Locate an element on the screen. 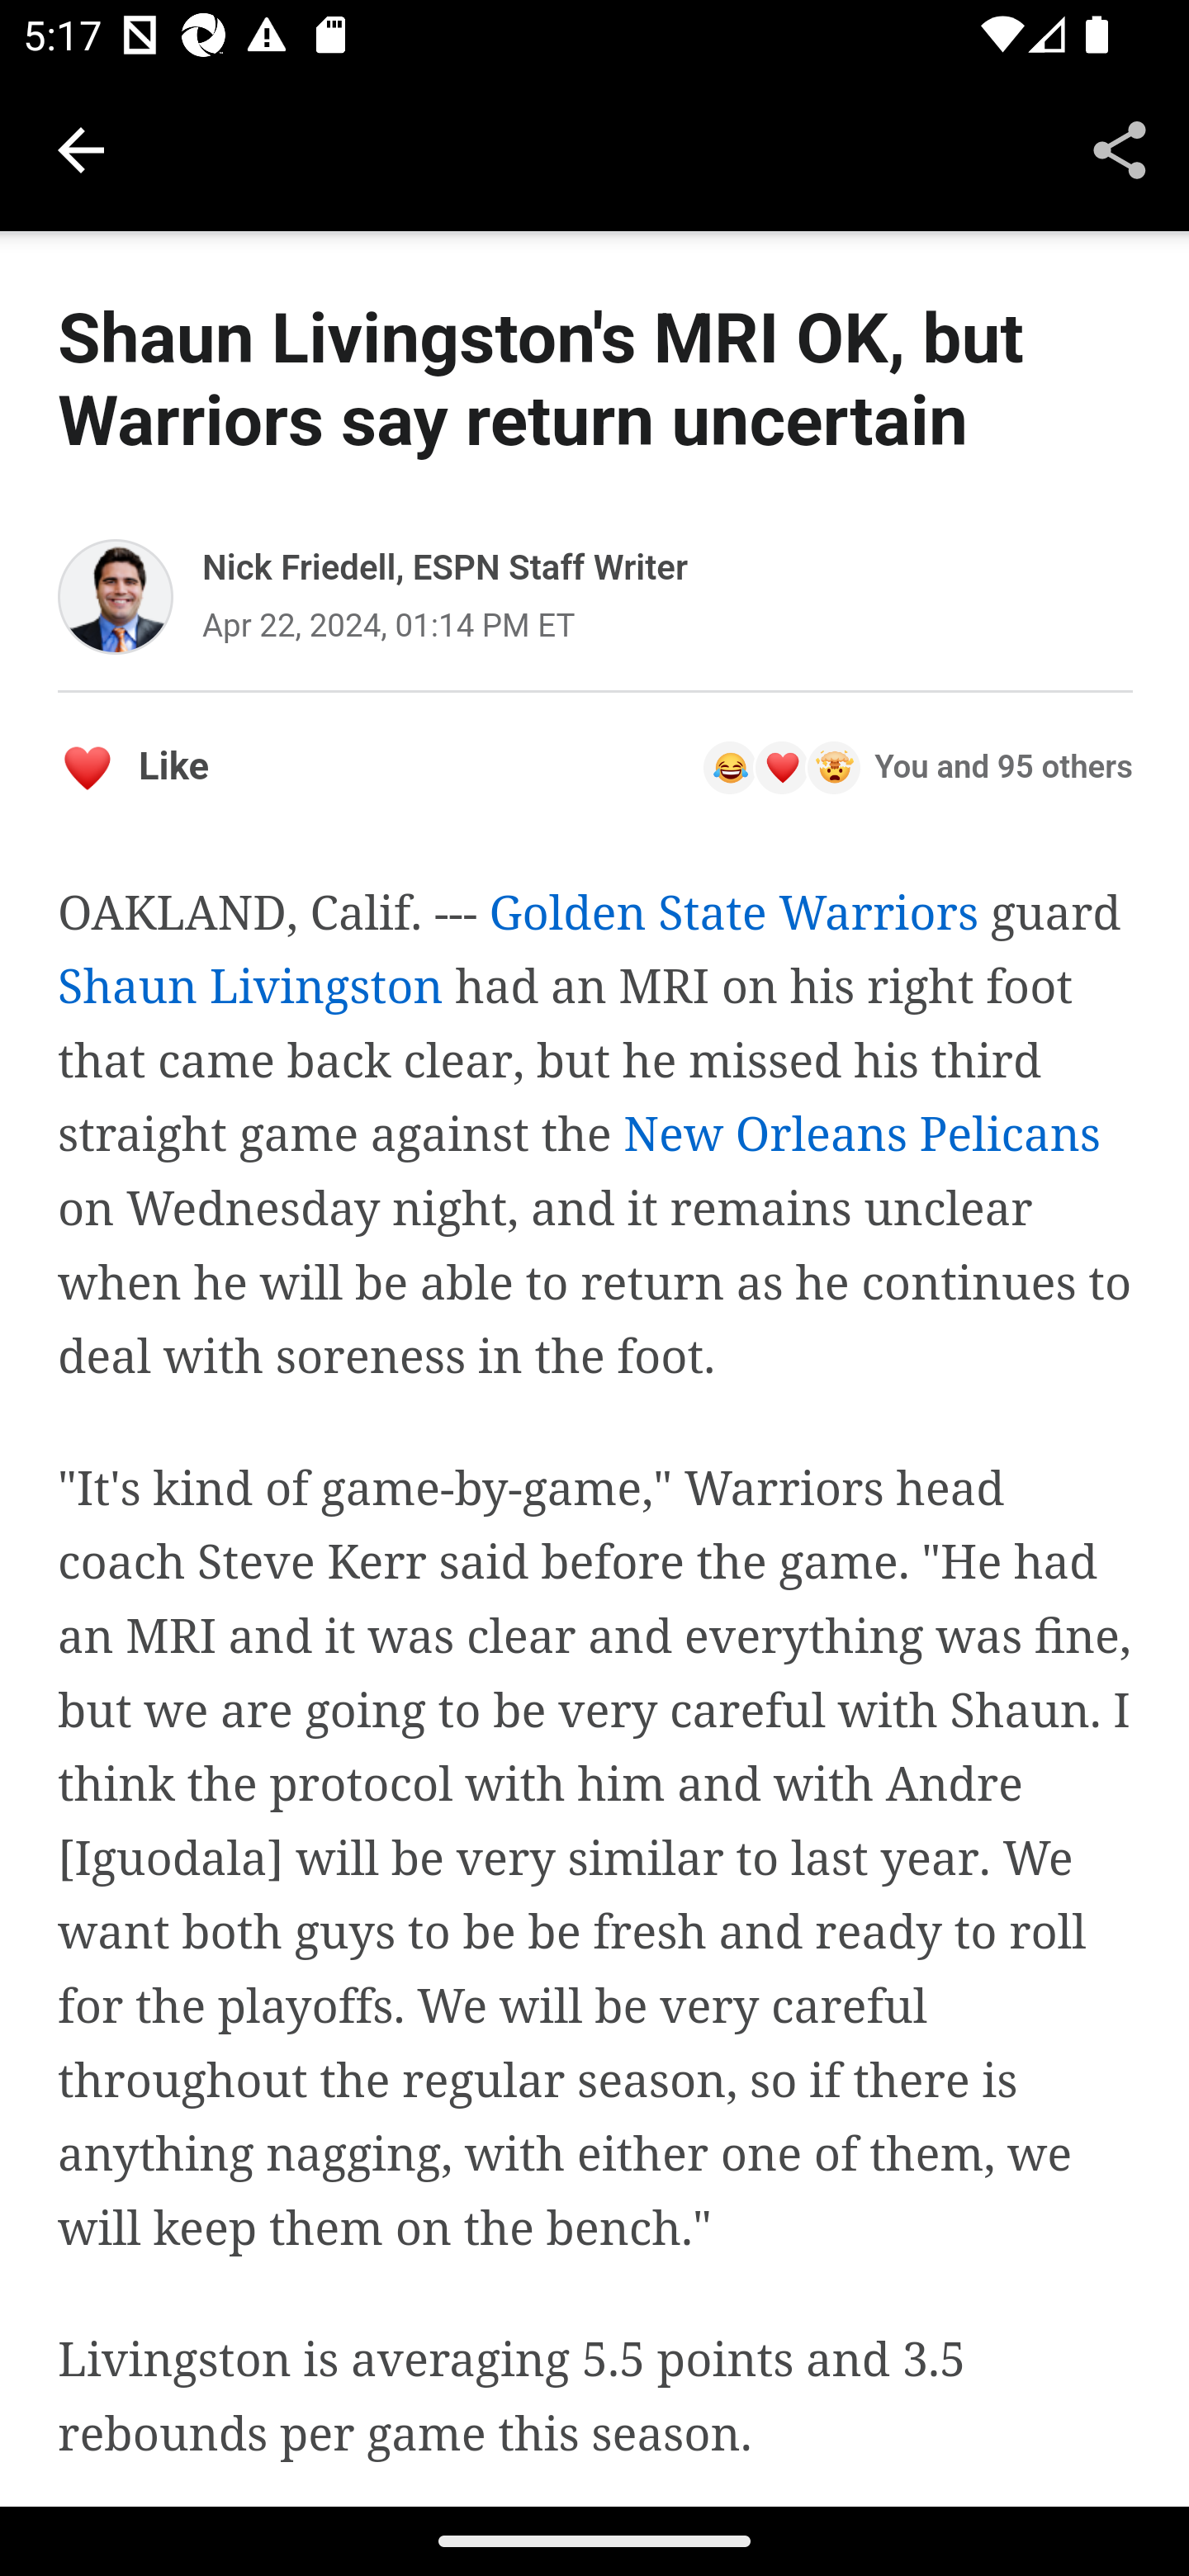  Reaction count is located at coordinates (917, 766).